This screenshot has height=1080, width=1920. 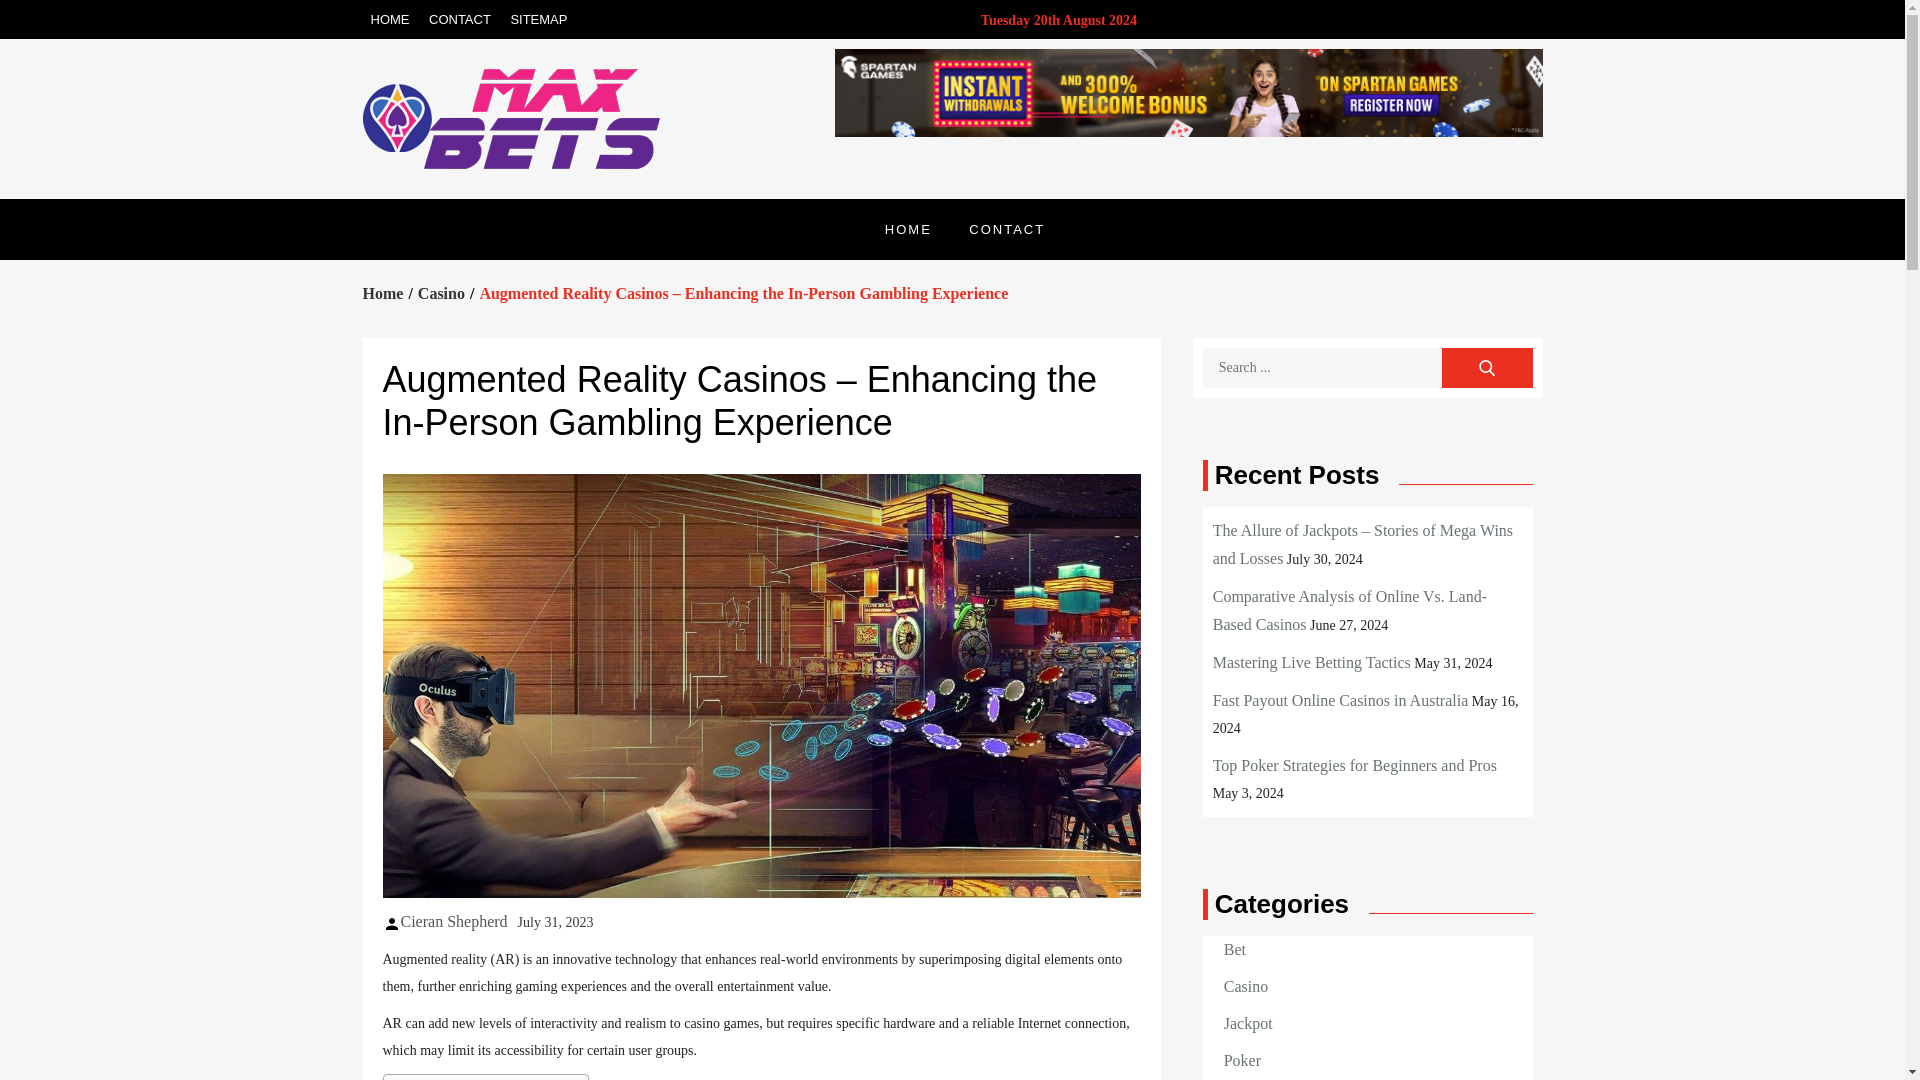 What do you see at coordinates (908, 229) in the screenshot?
I see `HOME` at bounding box center [908, 229].